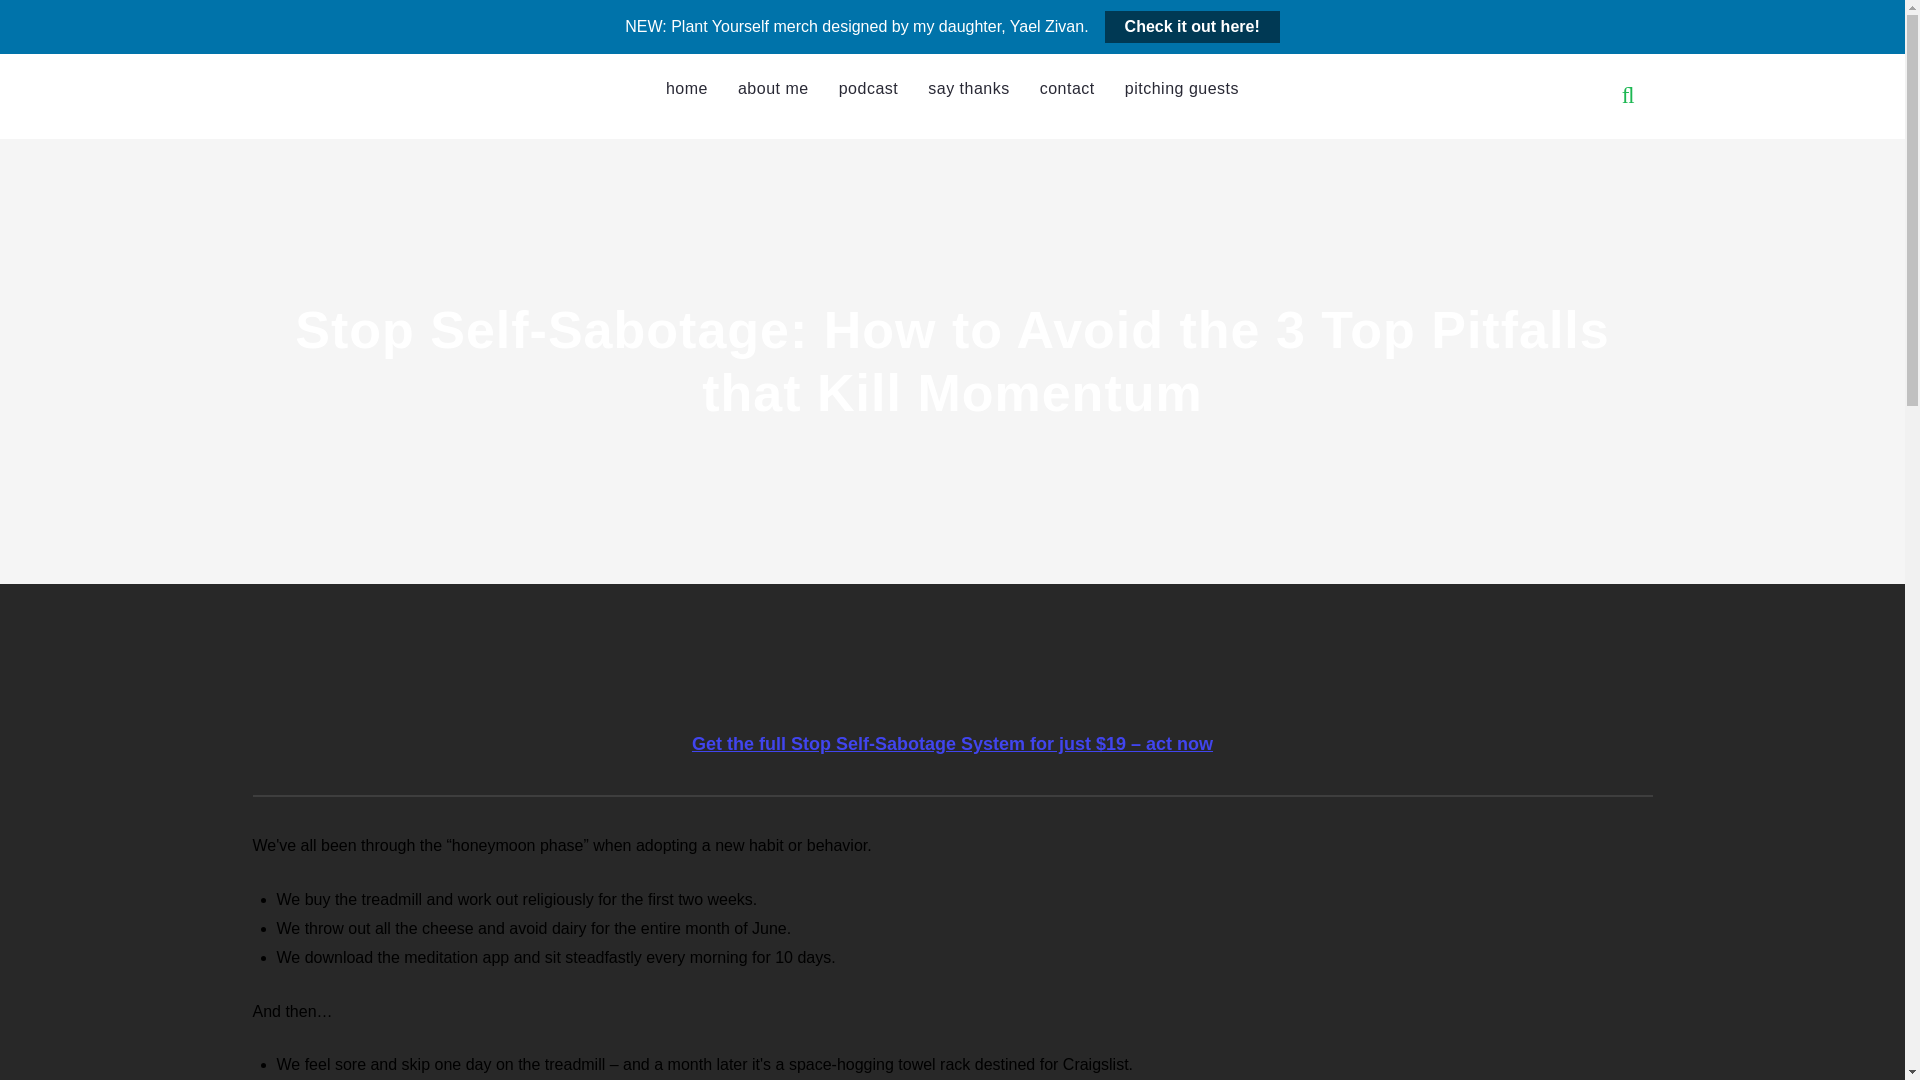 The height and width of the screenshot is (1080, 1920). What do you see at coordinates (968, 89) in the screenshot?
I see `say thanks` at bounding box center [968, 89].